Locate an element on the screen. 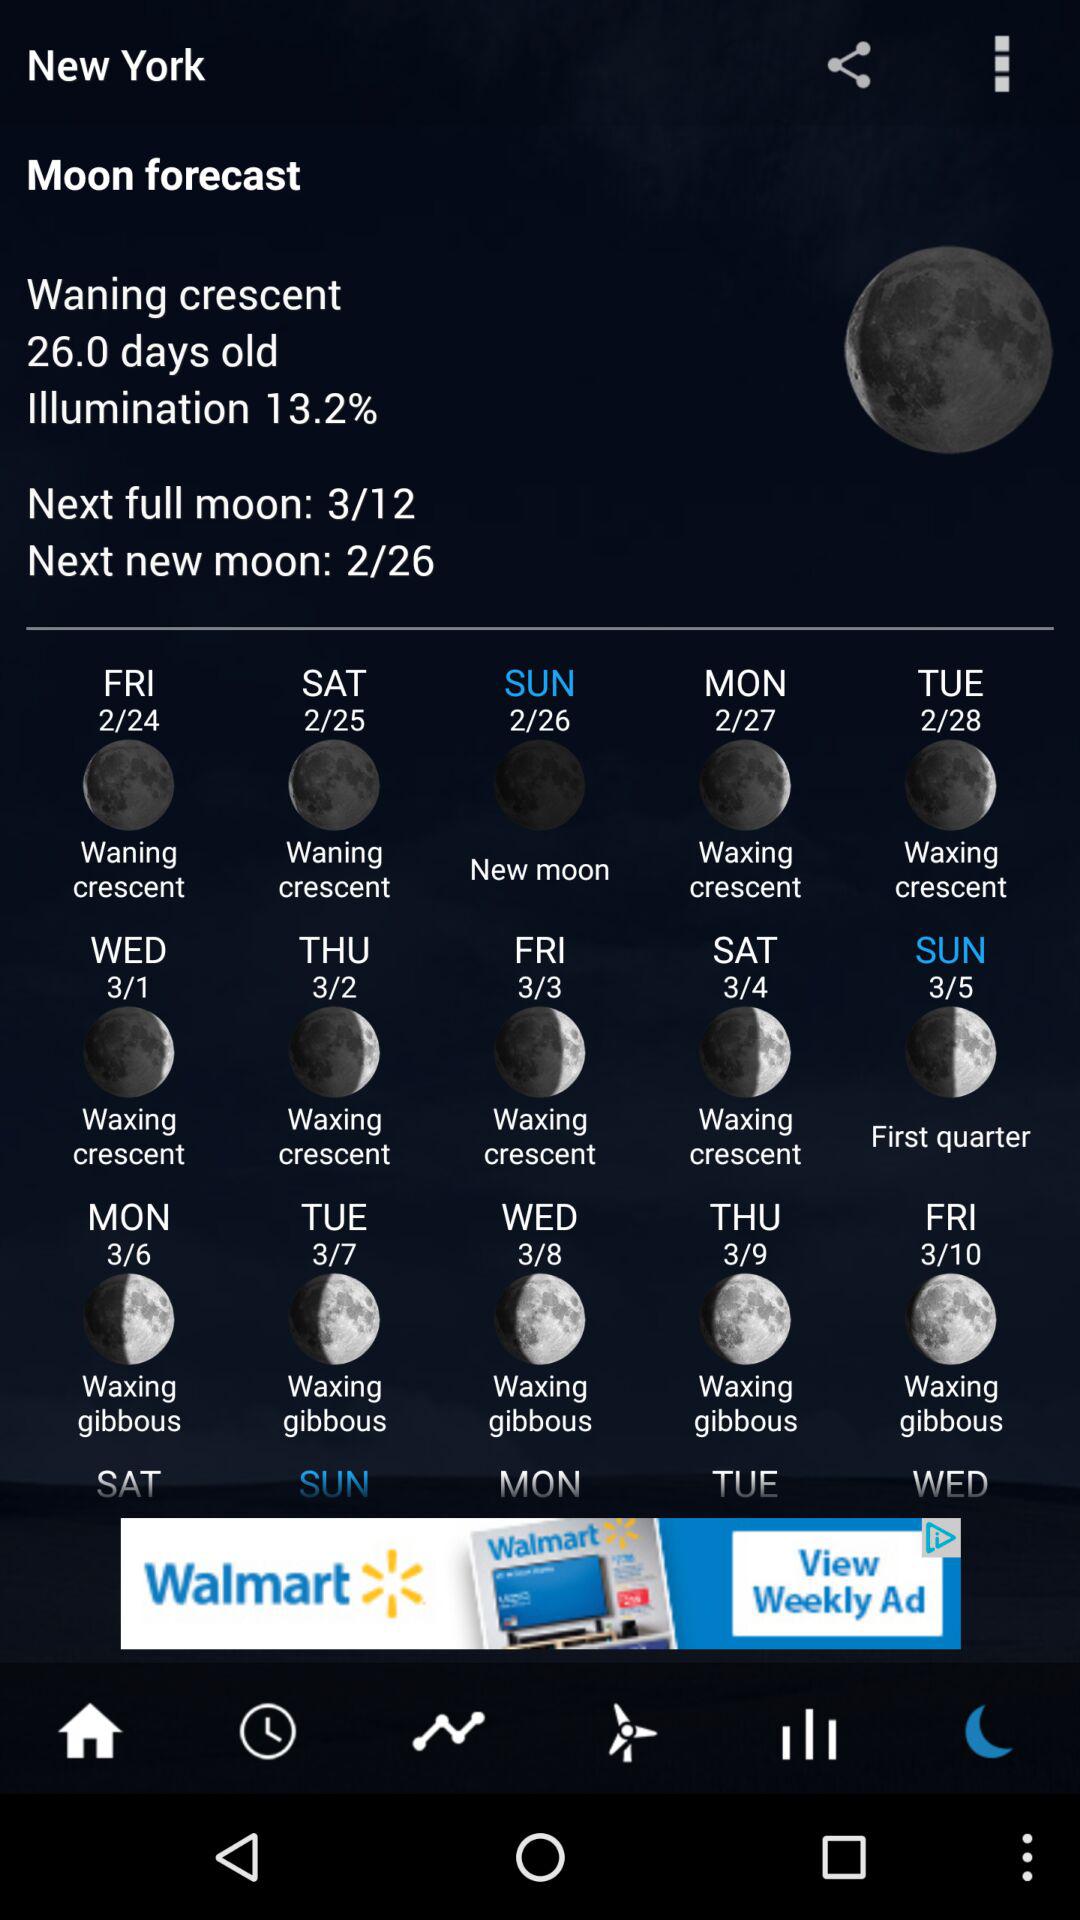 This screenshot has height=1920, width=1080. share button is located at coordinates (848, 64).